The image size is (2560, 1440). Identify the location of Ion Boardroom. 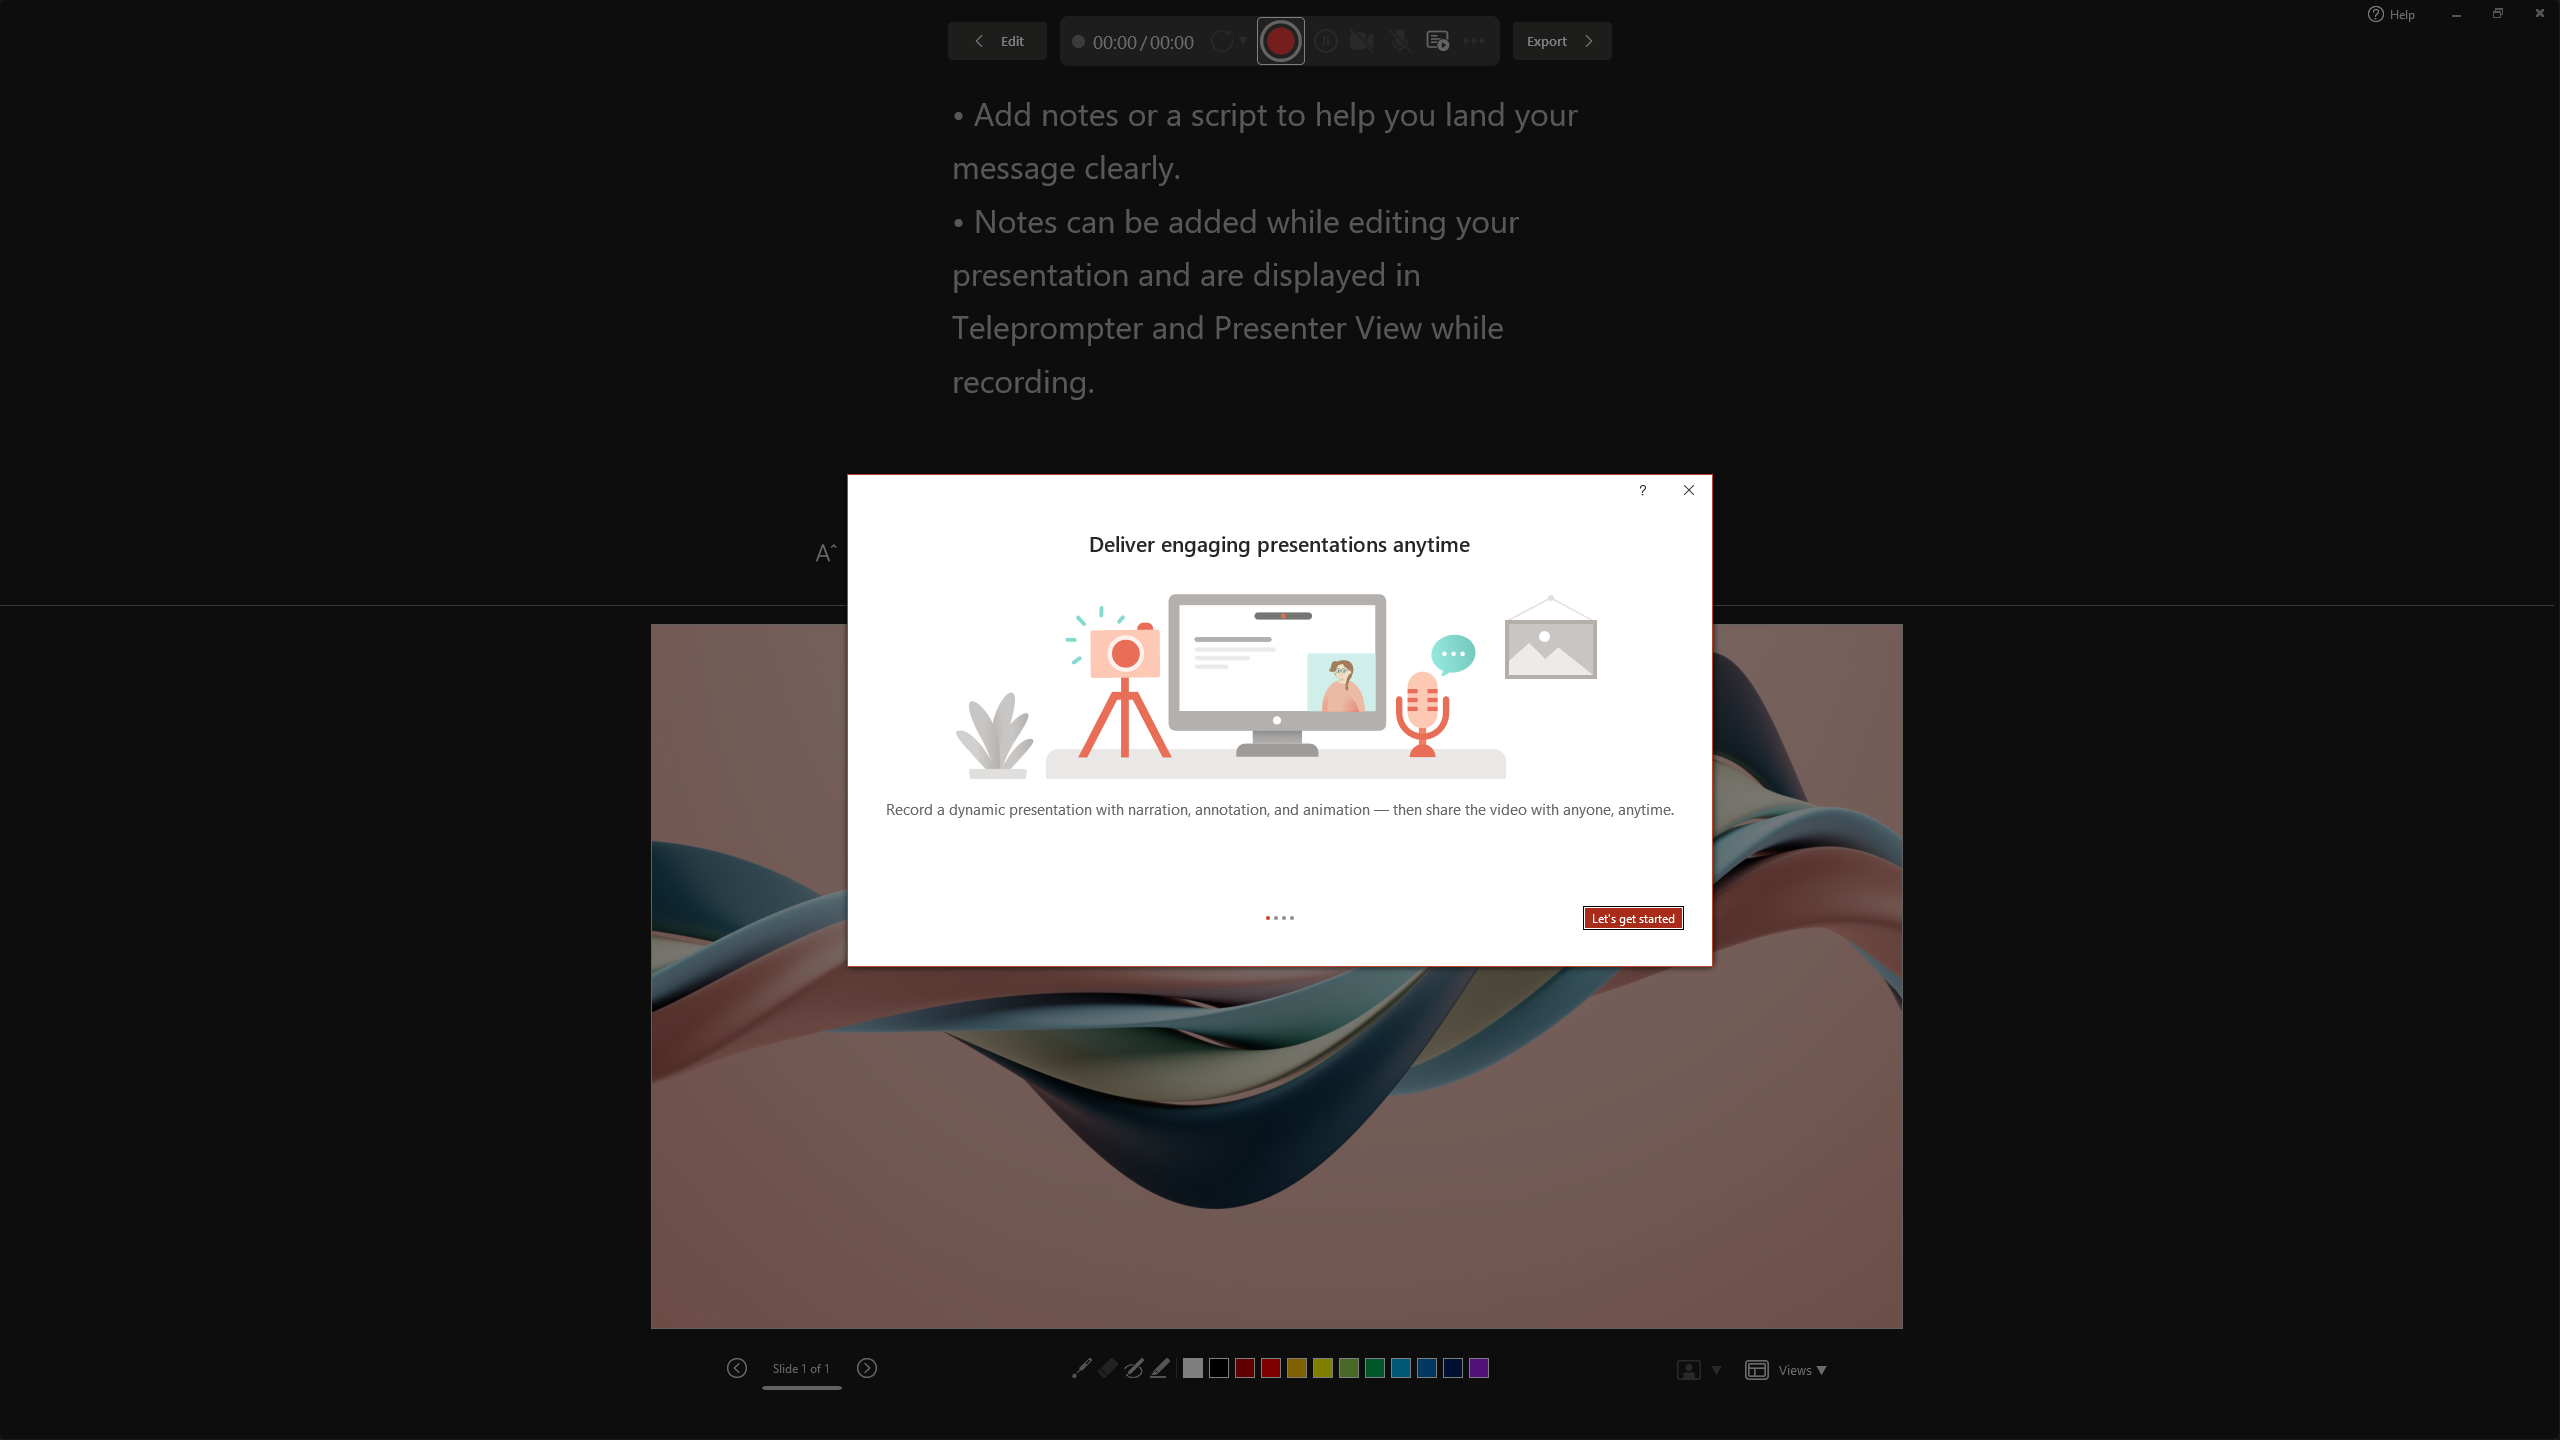
(616, 100).